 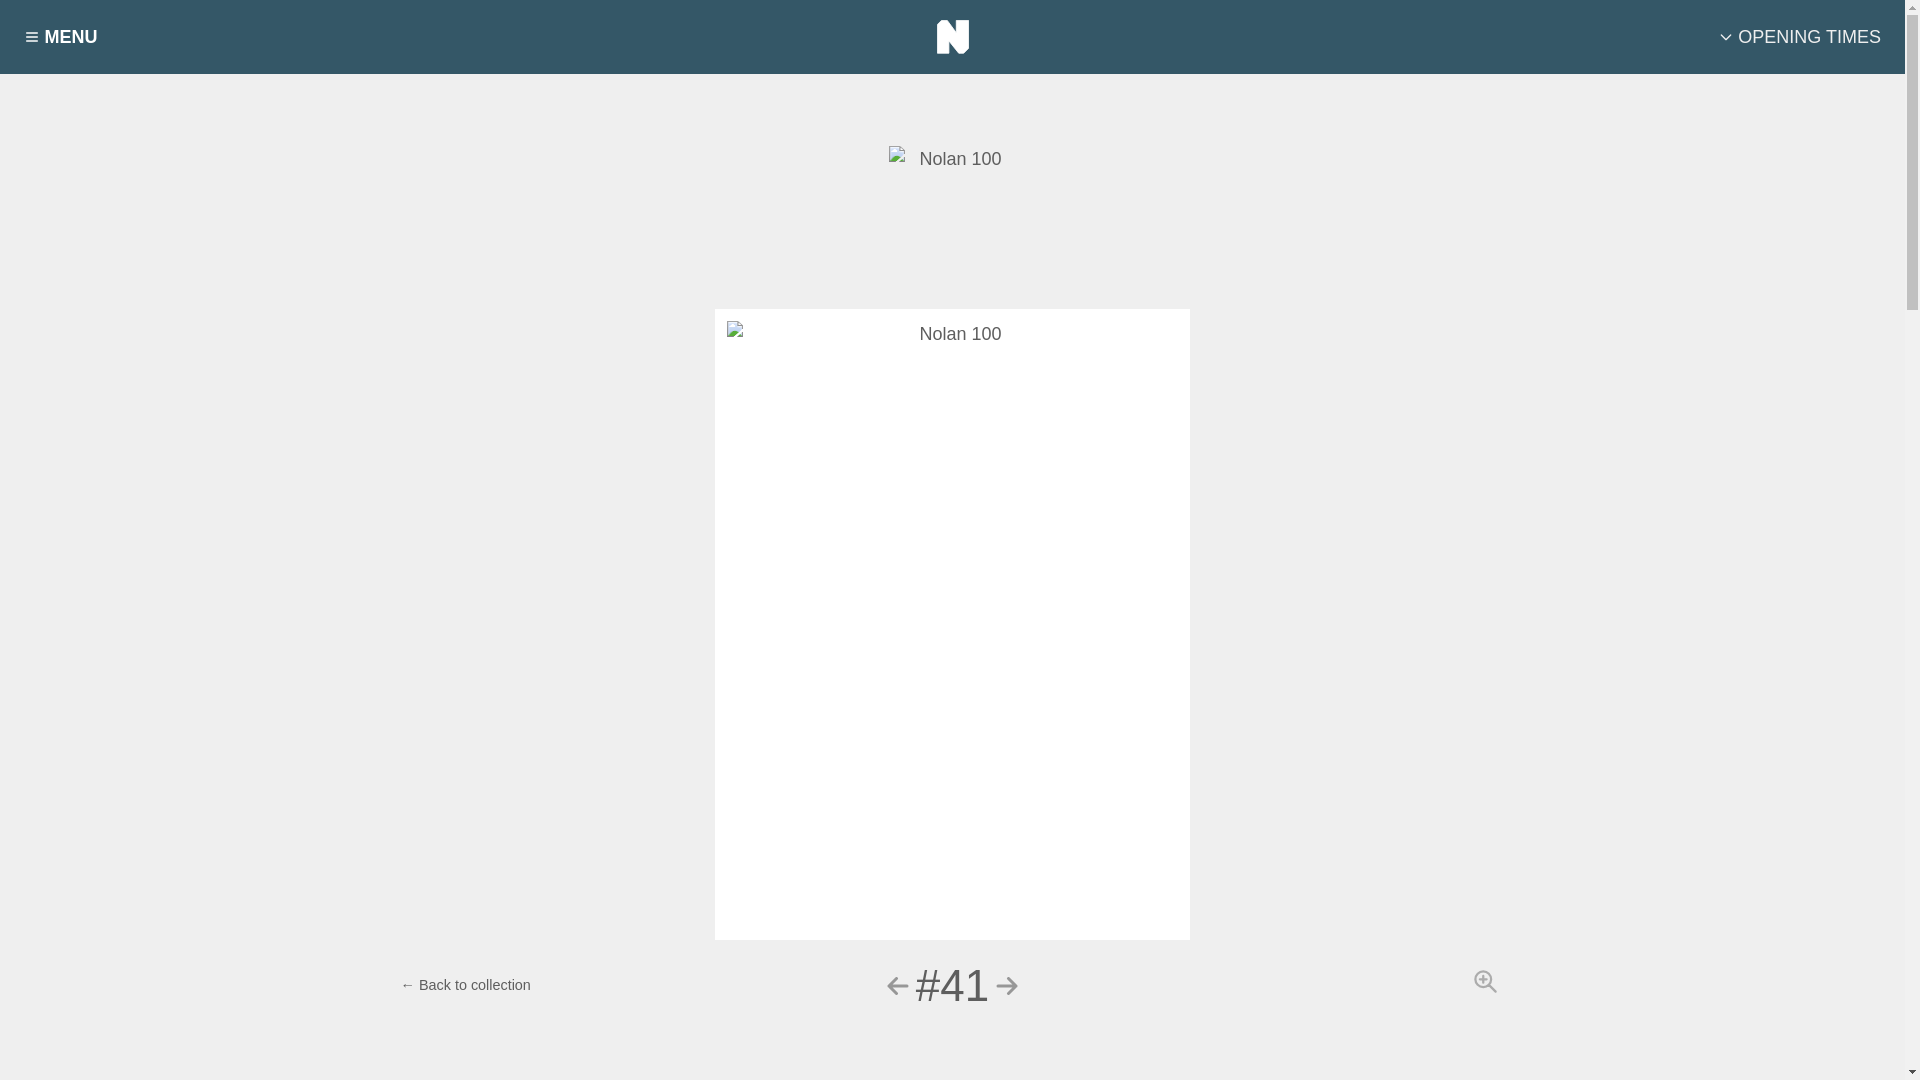 I want to click on MENU, so click(x=60, y=37).